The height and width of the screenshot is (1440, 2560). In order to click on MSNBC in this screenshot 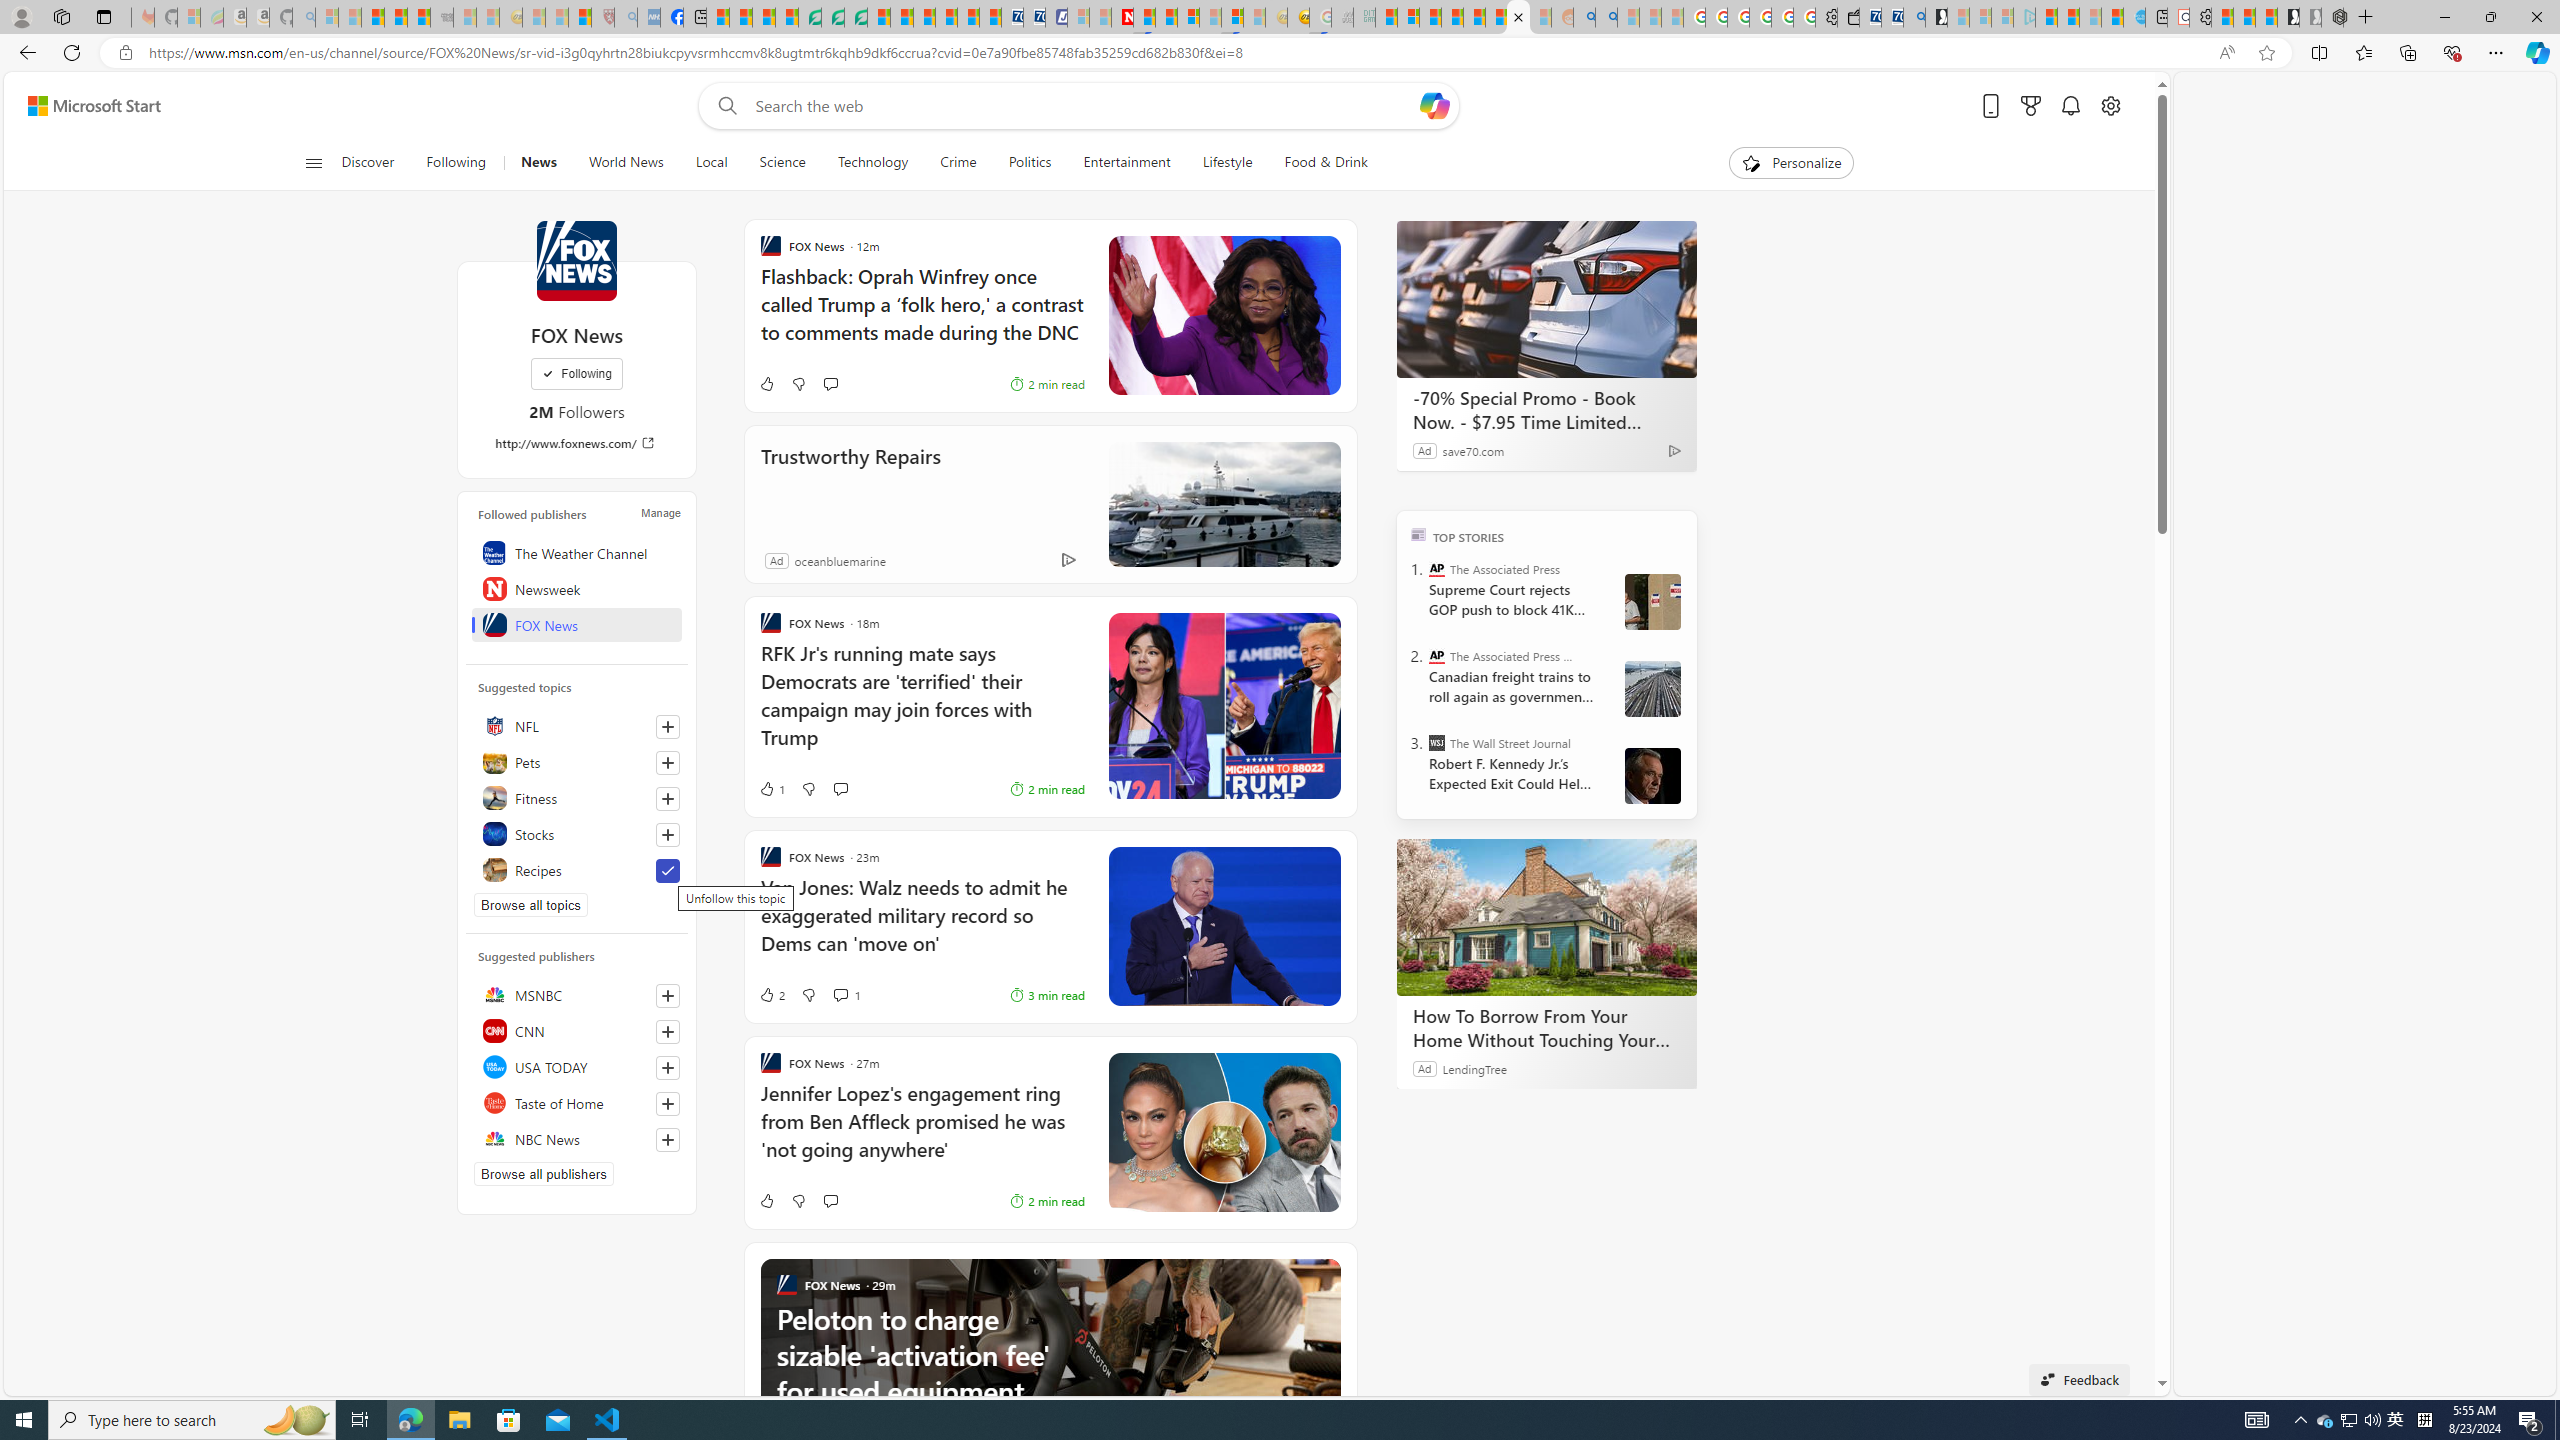, I will do `click(576, 994)`.